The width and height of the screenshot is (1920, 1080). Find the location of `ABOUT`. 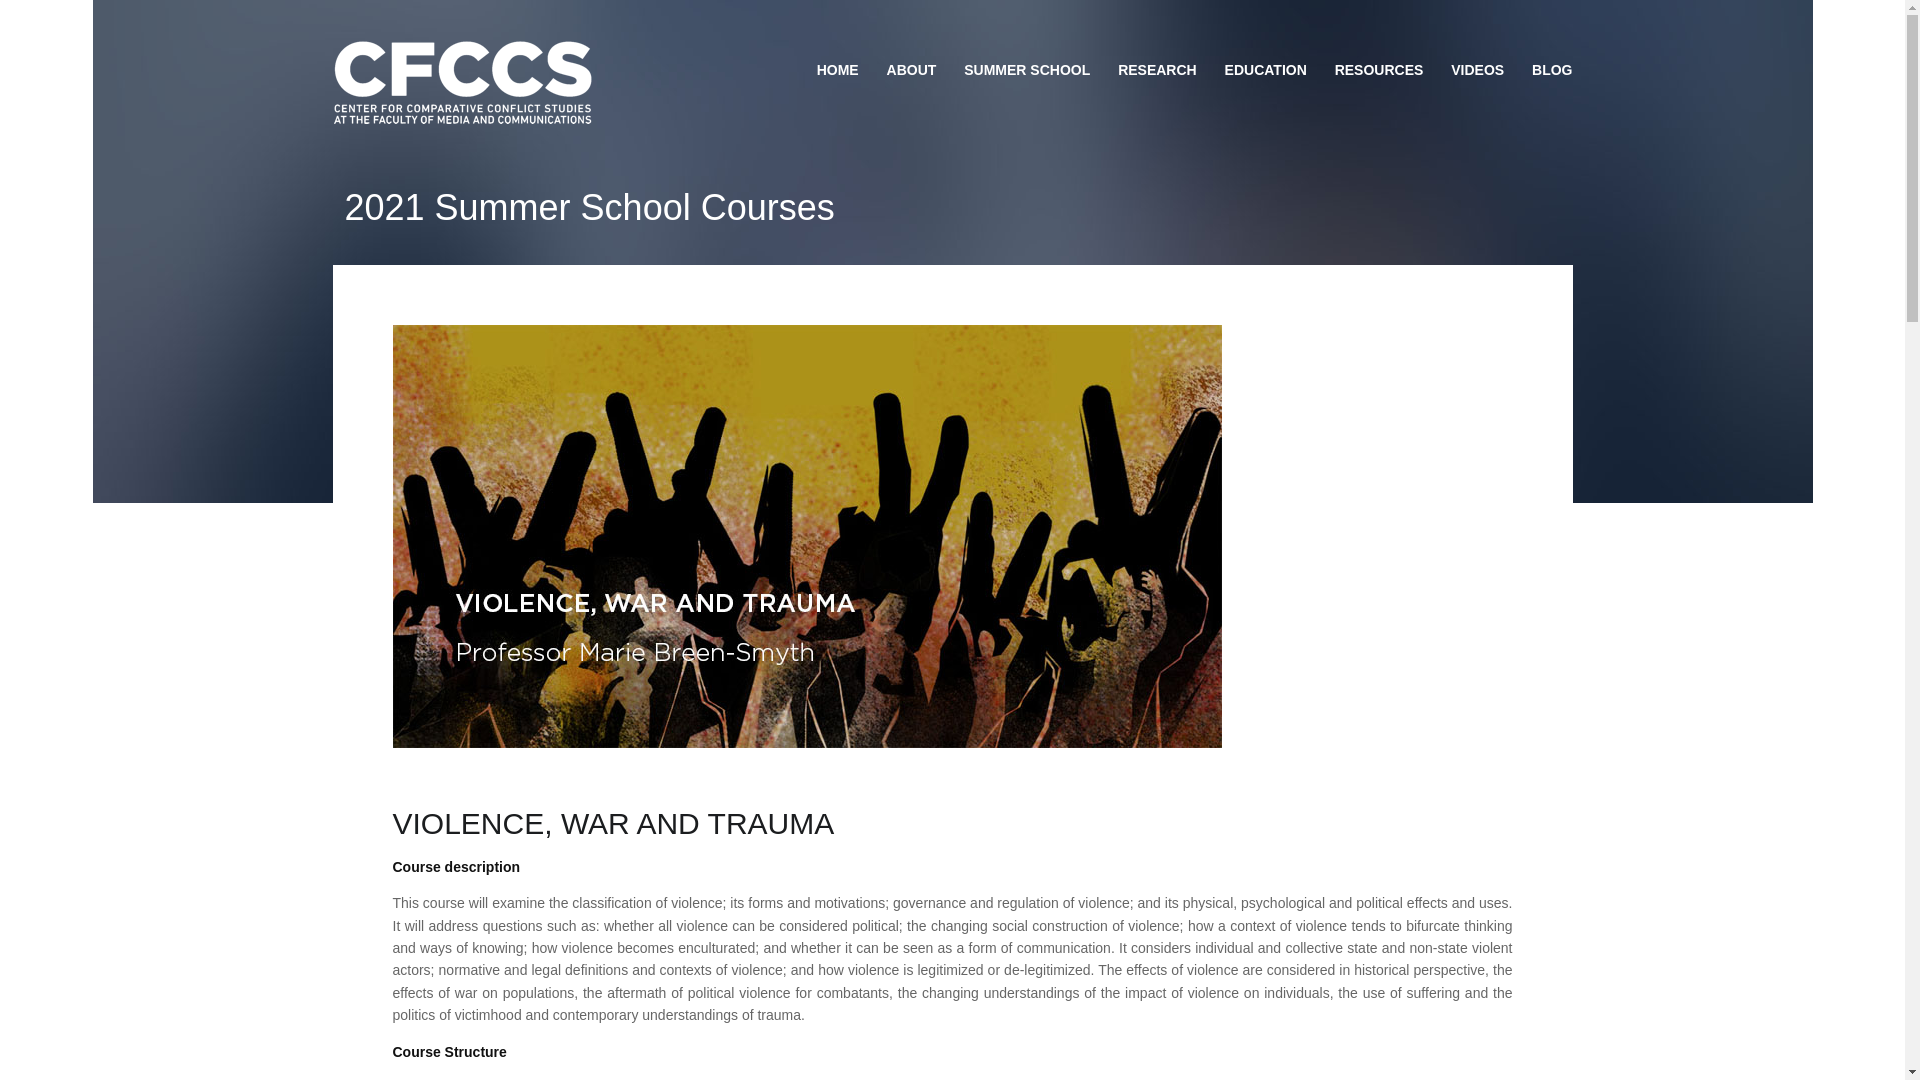

ABOUT is located at coordinates (912, 70).